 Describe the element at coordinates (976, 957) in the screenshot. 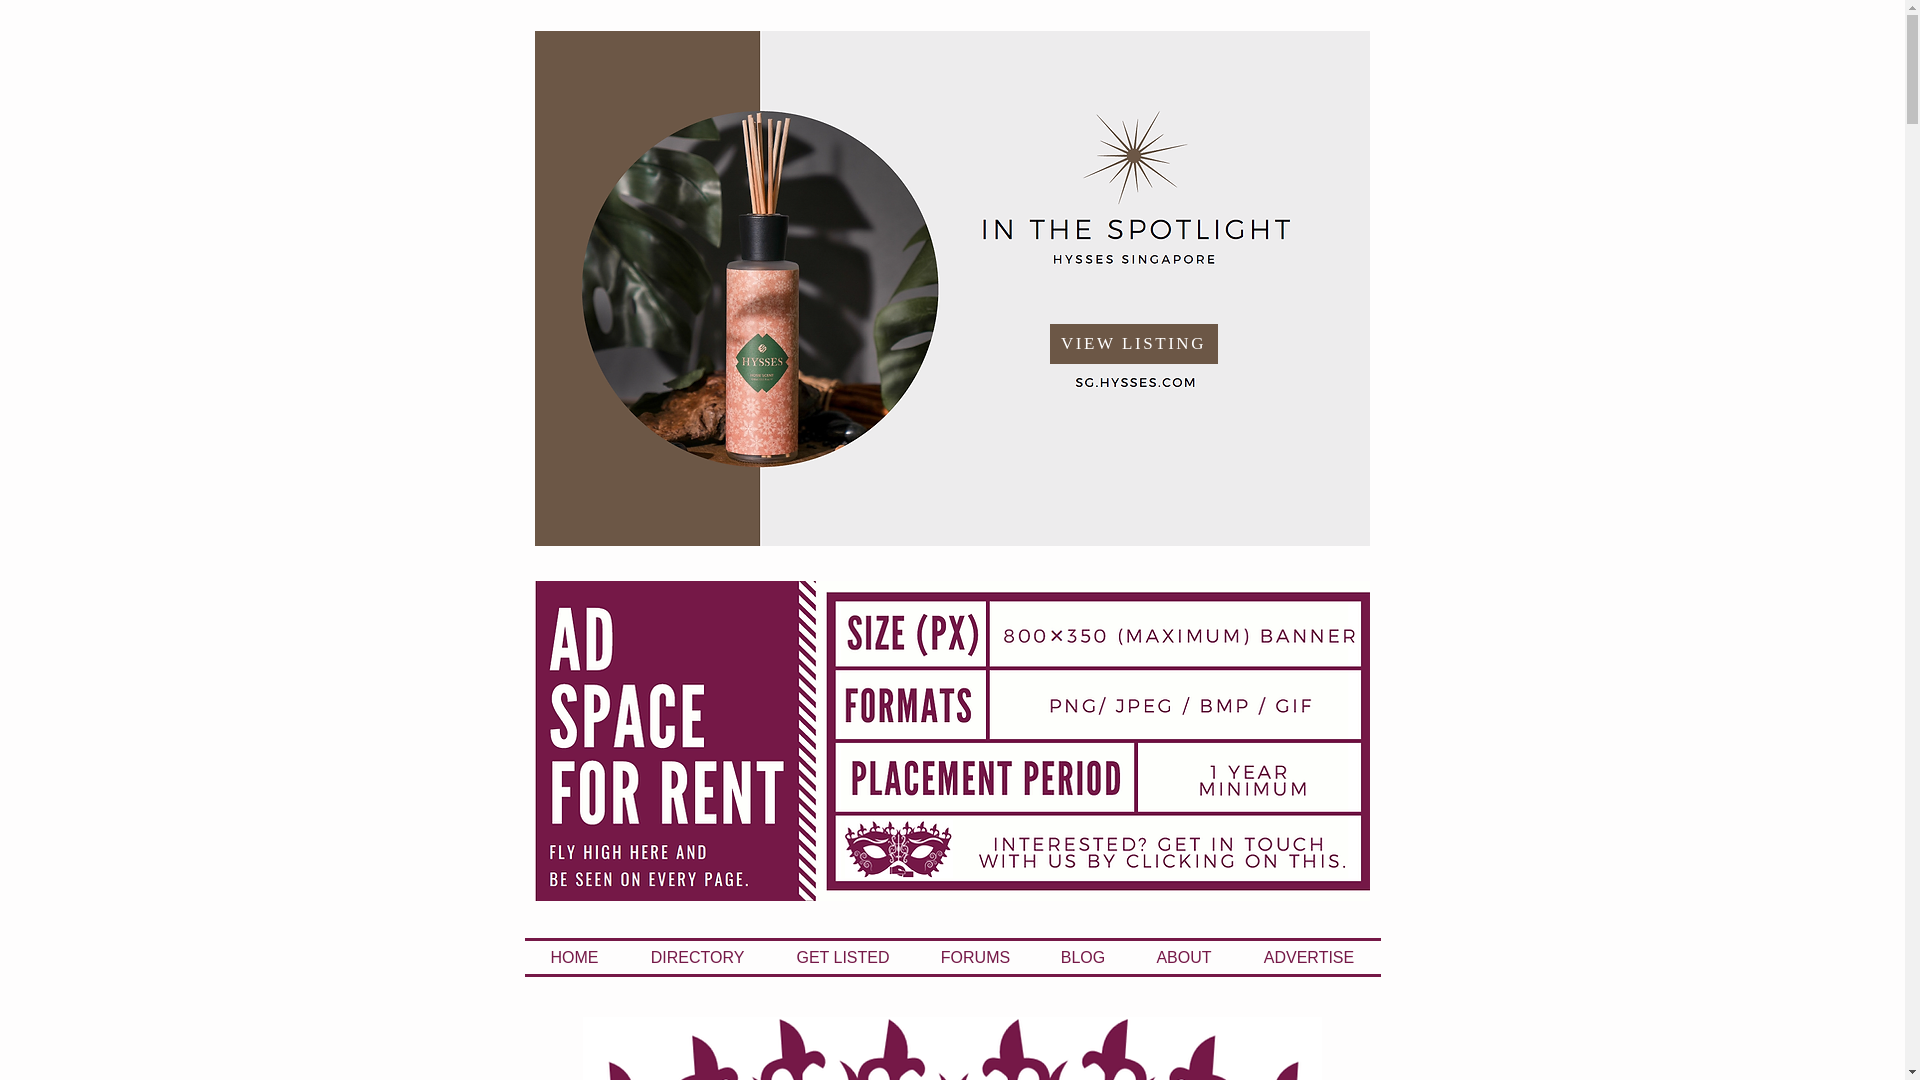

I see `FORUMS` at that location.